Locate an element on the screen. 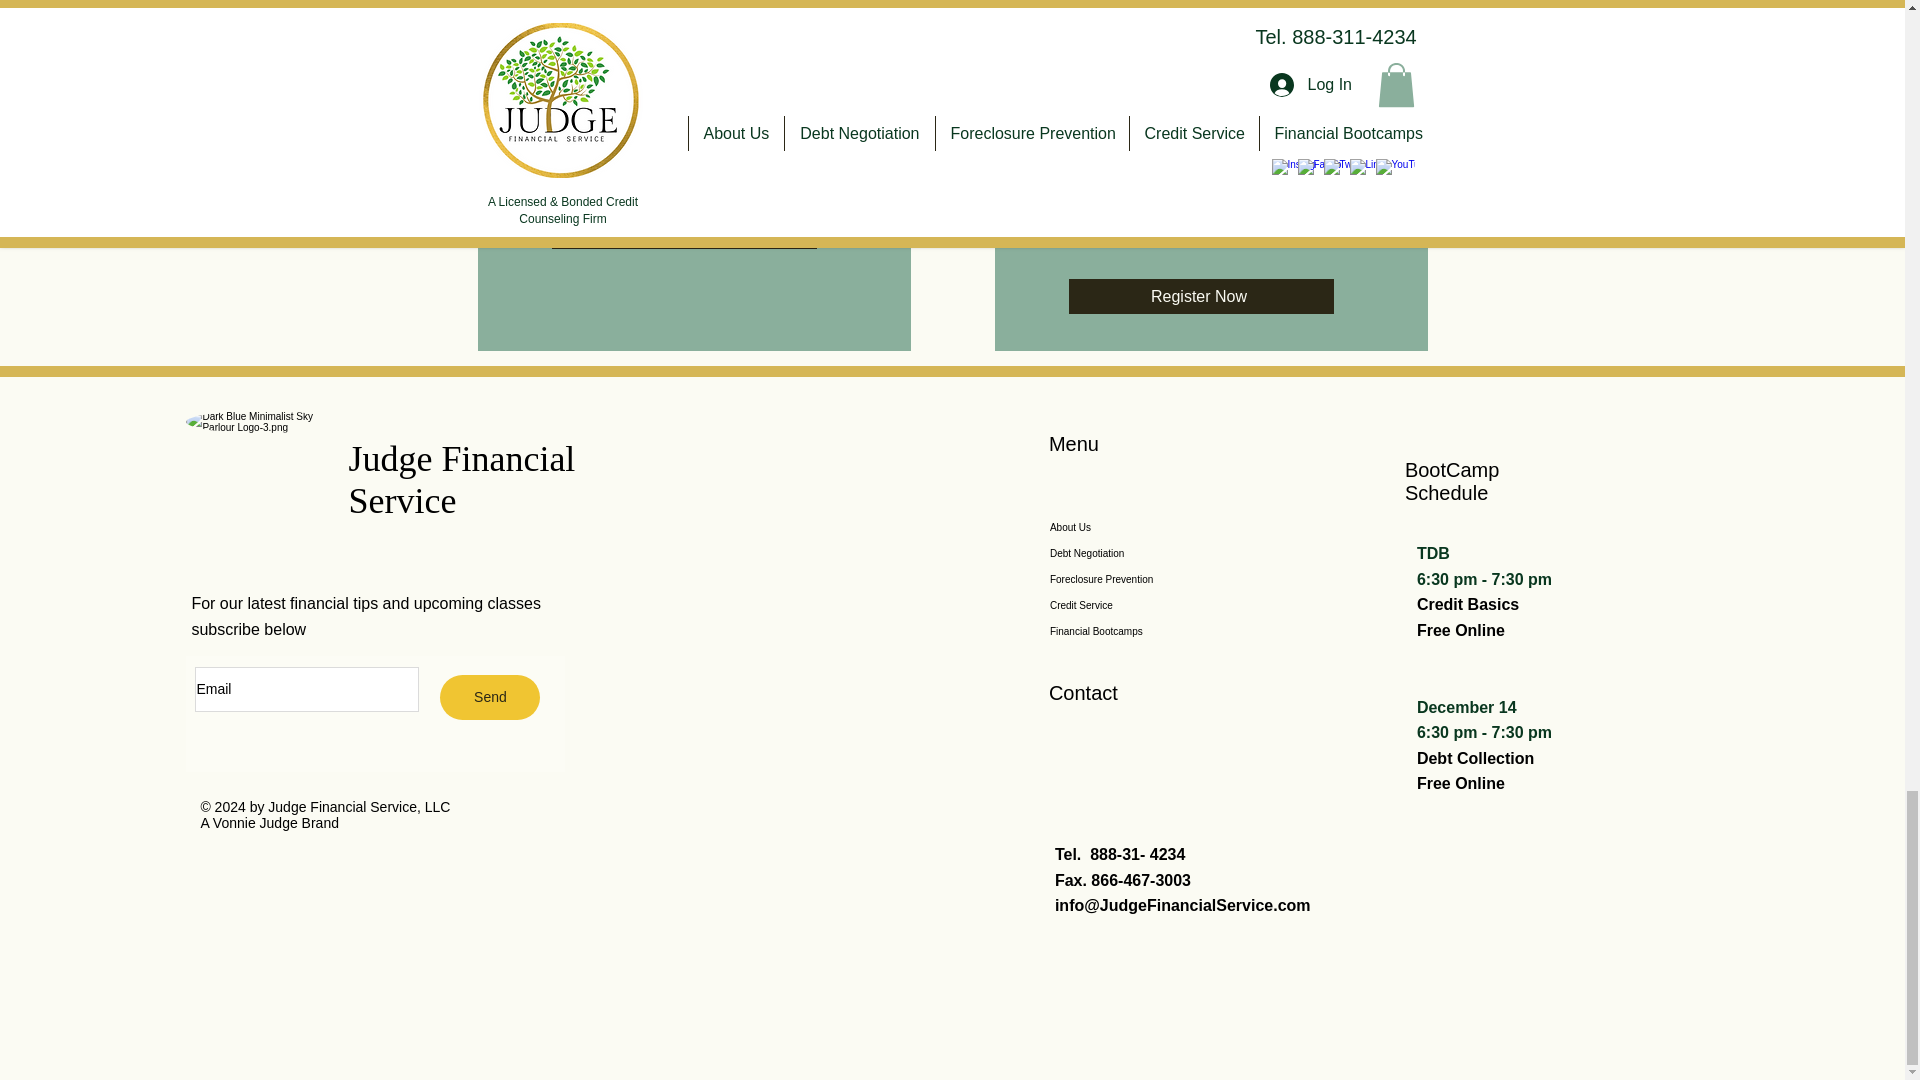 The width and height of the screenshot is (1920, 1080). Debt Negotiation is located at coordinates (1150, 554).